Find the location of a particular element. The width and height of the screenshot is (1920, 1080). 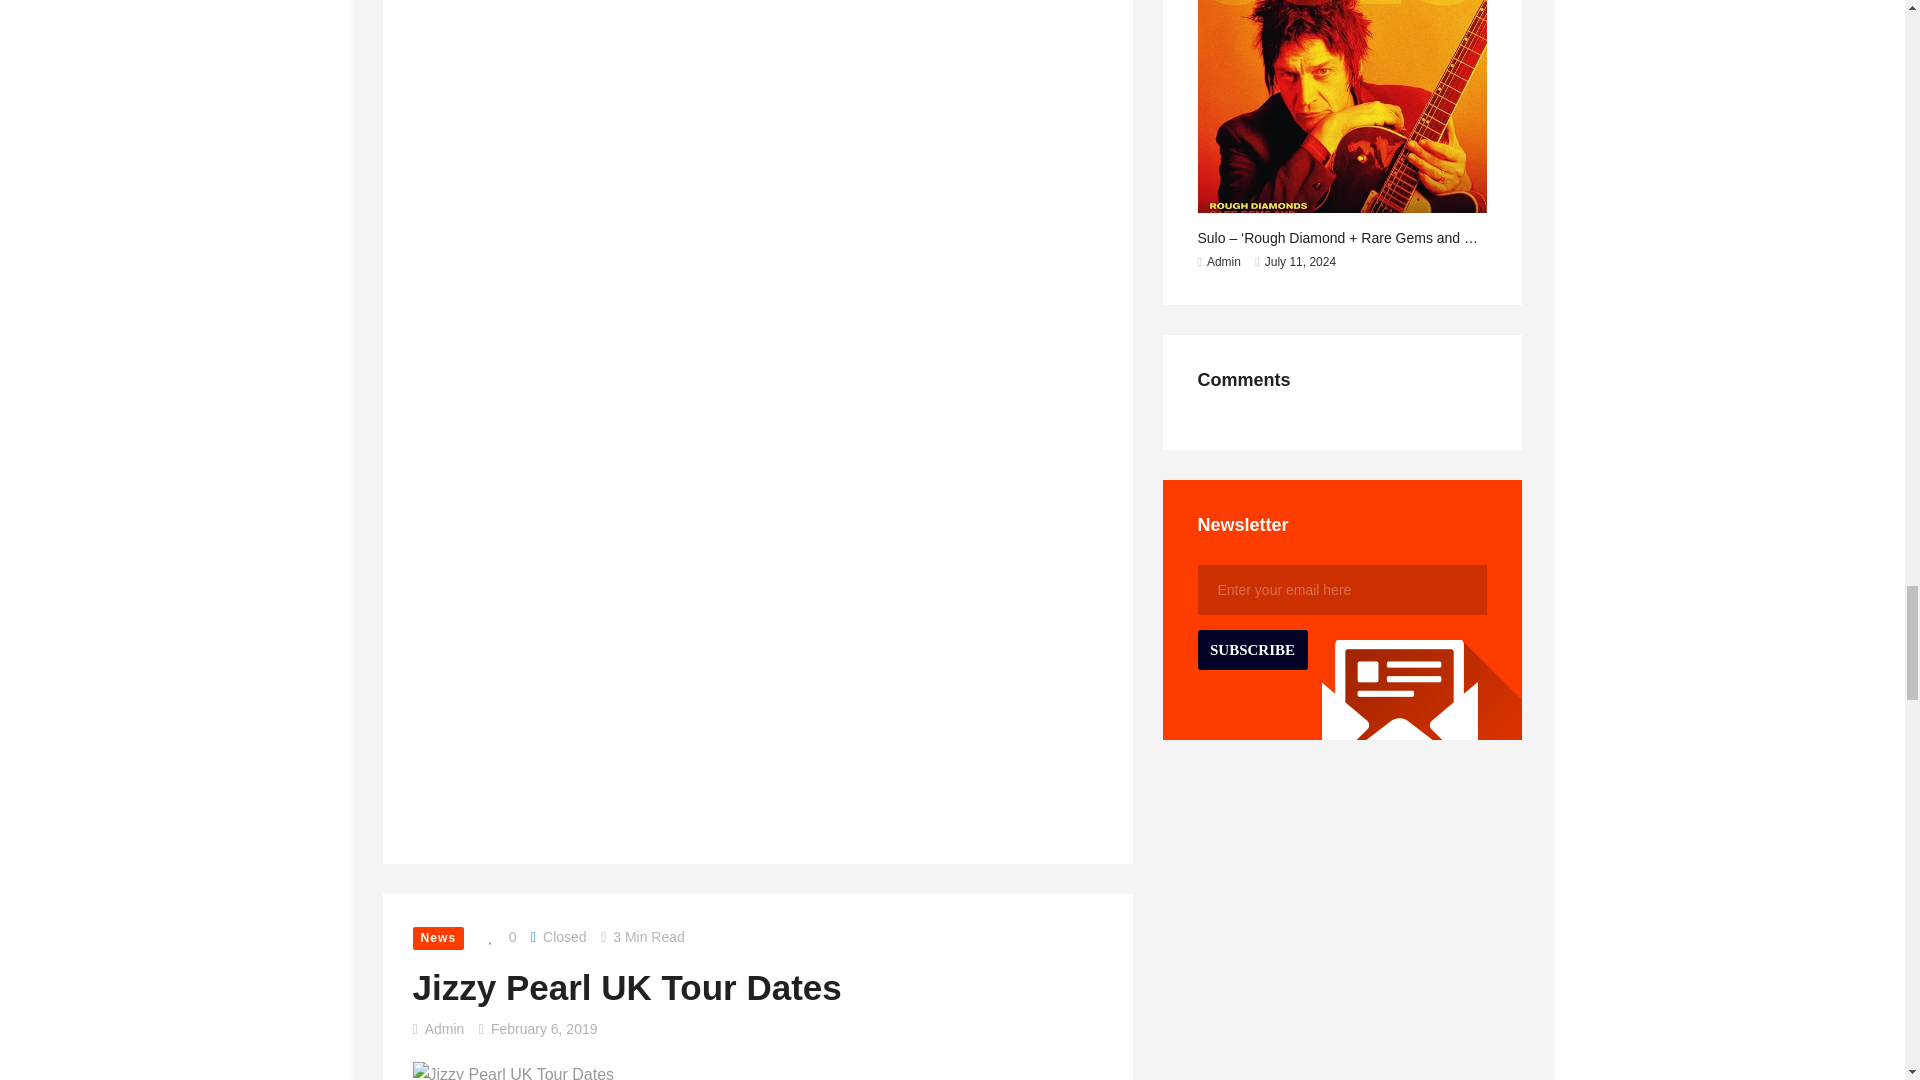

Like this is located at coordinates (497, 937).